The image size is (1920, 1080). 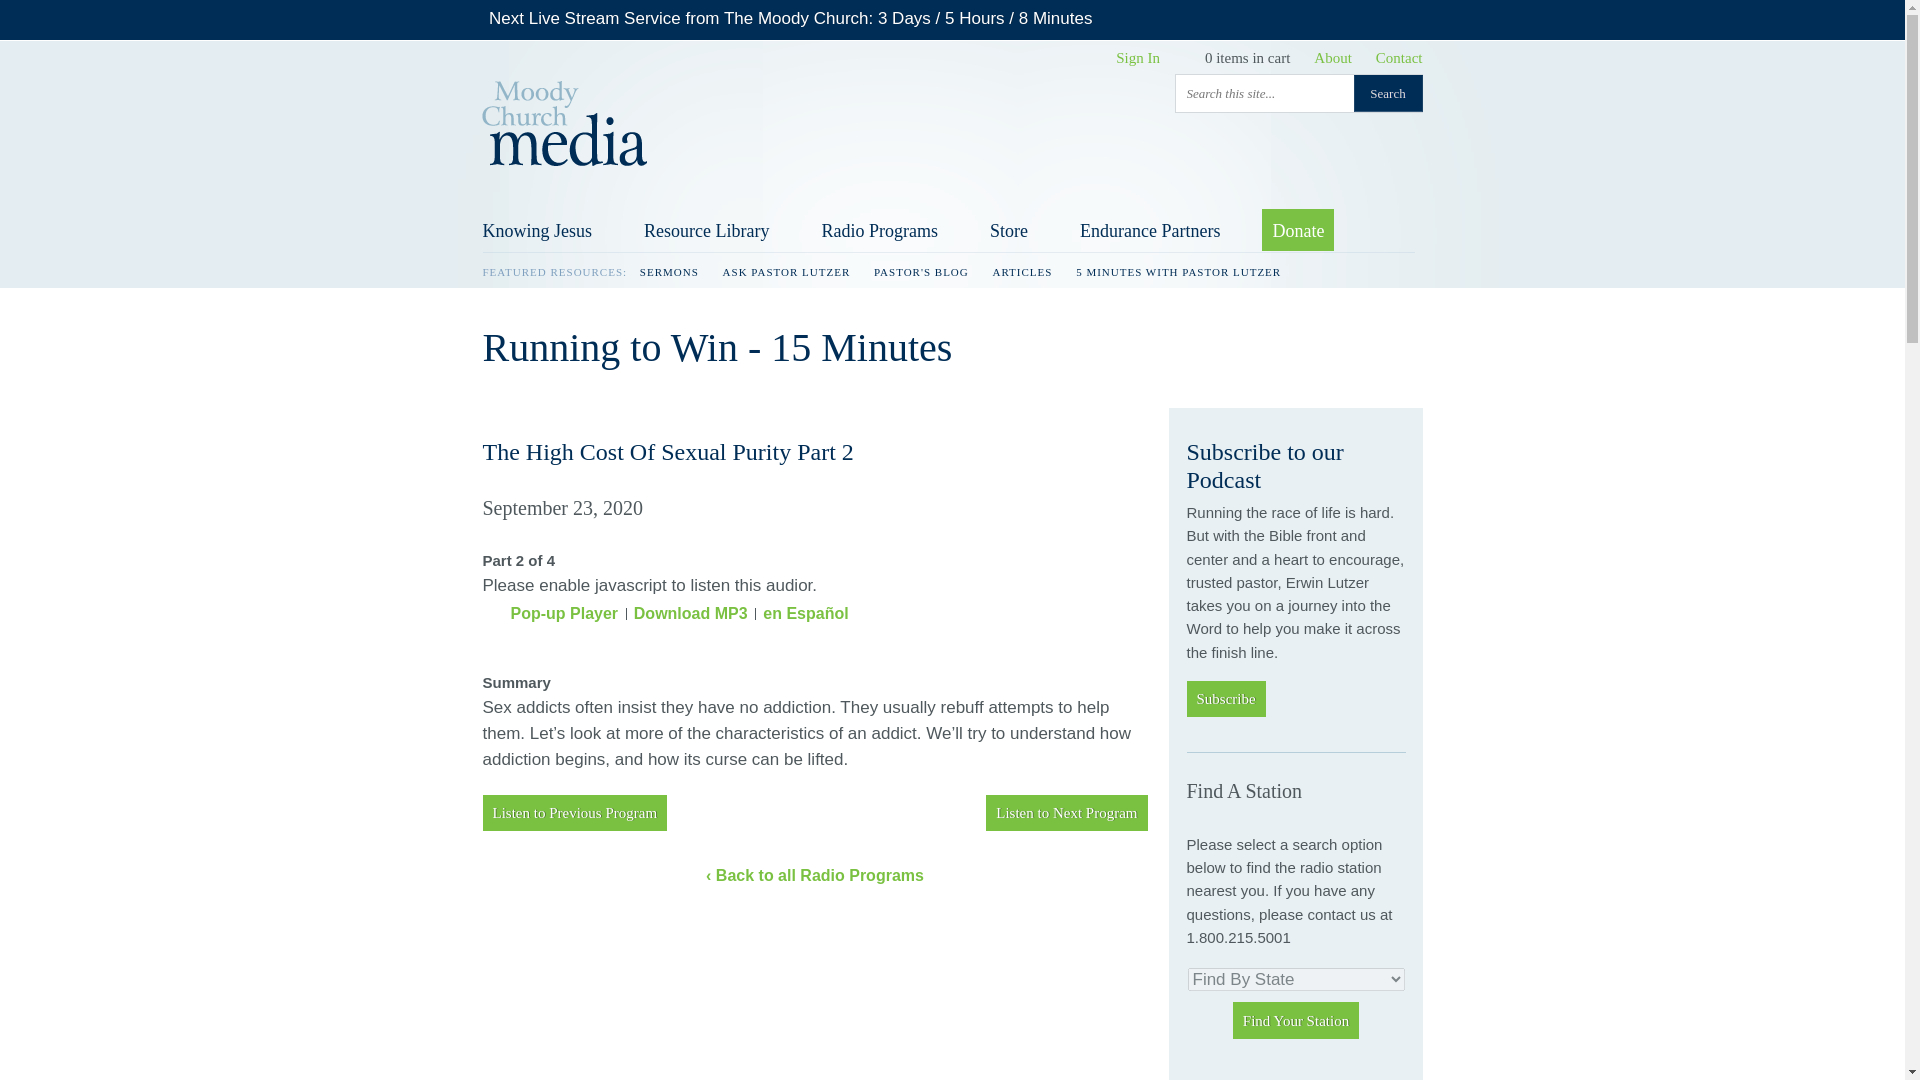 What do you see at coordinates (1296, 1020) in the screenshot?
I see `Find Your Station` at bounding box center [1296, 1020].